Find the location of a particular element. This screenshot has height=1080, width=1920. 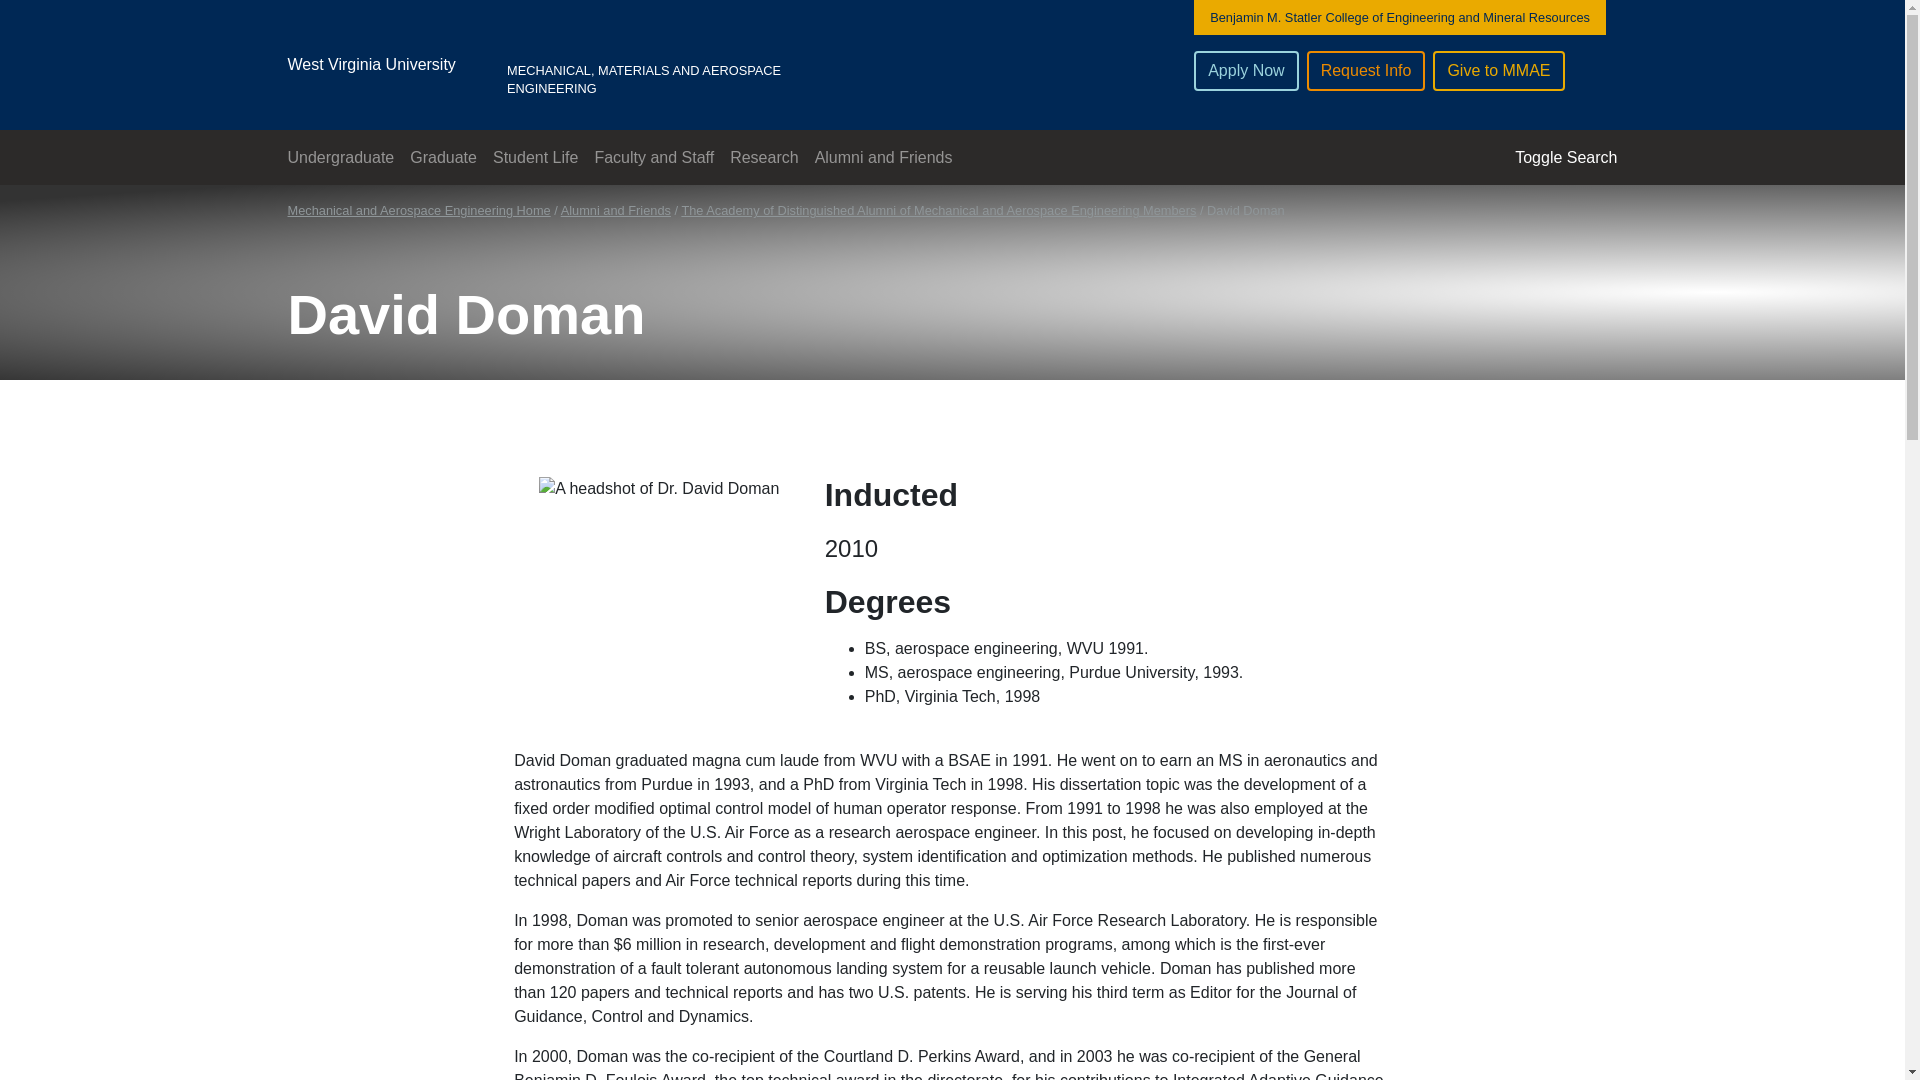

Apply Now is located at coordinates (1246, 70).